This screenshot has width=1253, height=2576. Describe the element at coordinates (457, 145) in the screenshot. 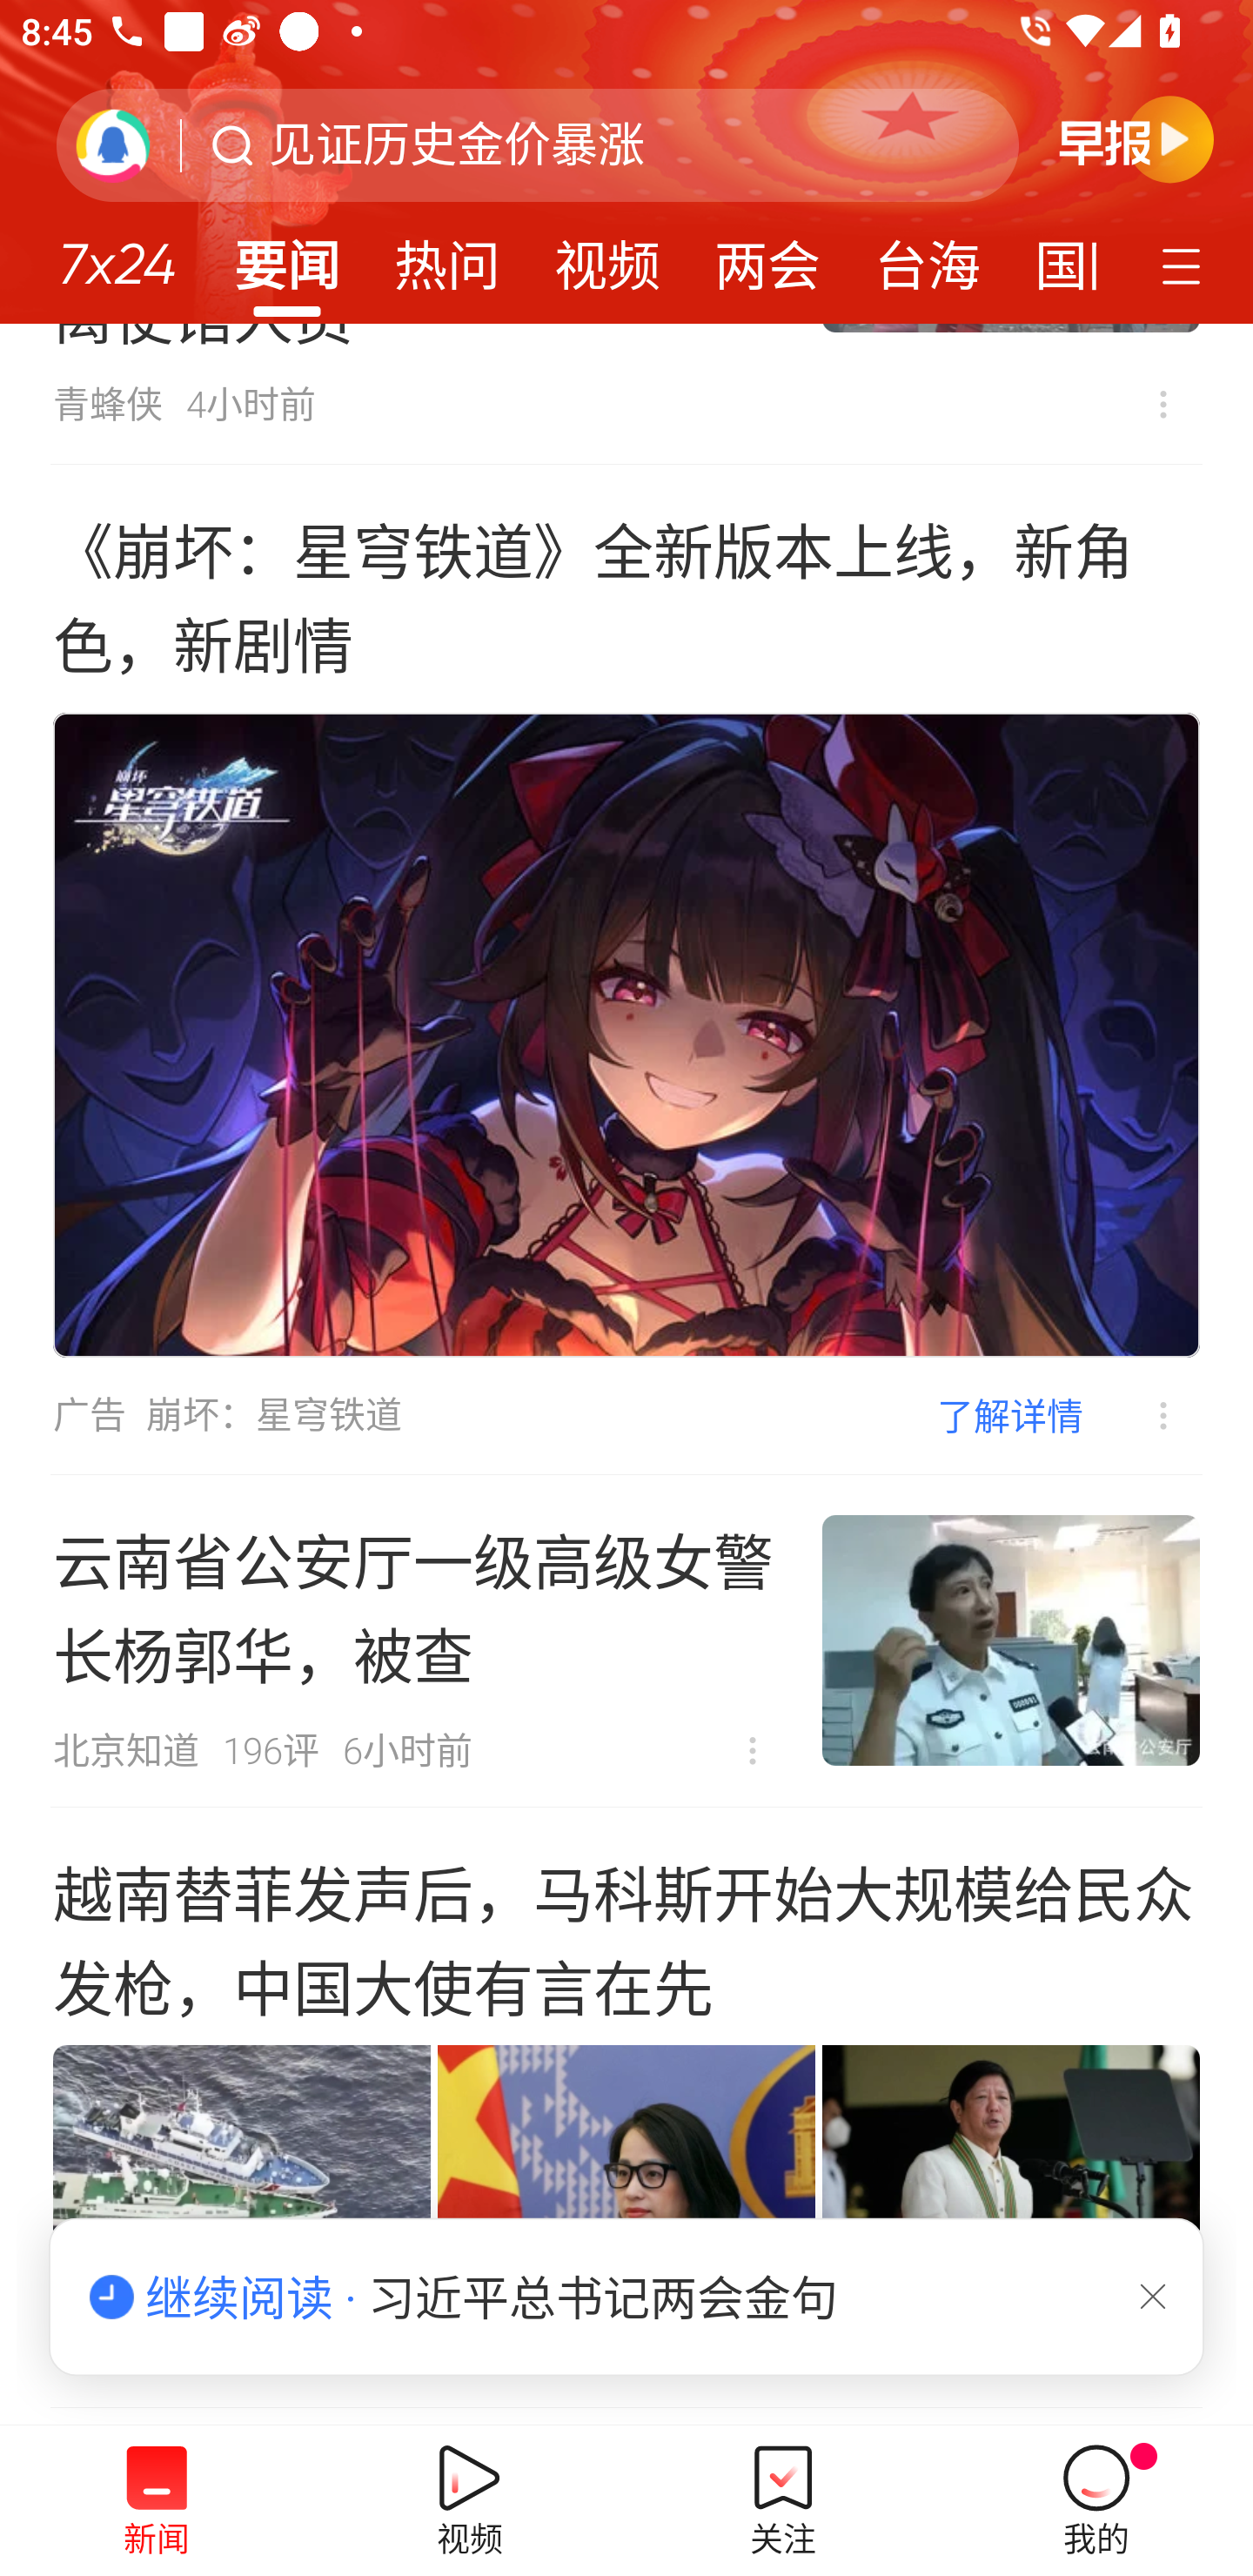

I see `见证历史金价暴涨` at that location.